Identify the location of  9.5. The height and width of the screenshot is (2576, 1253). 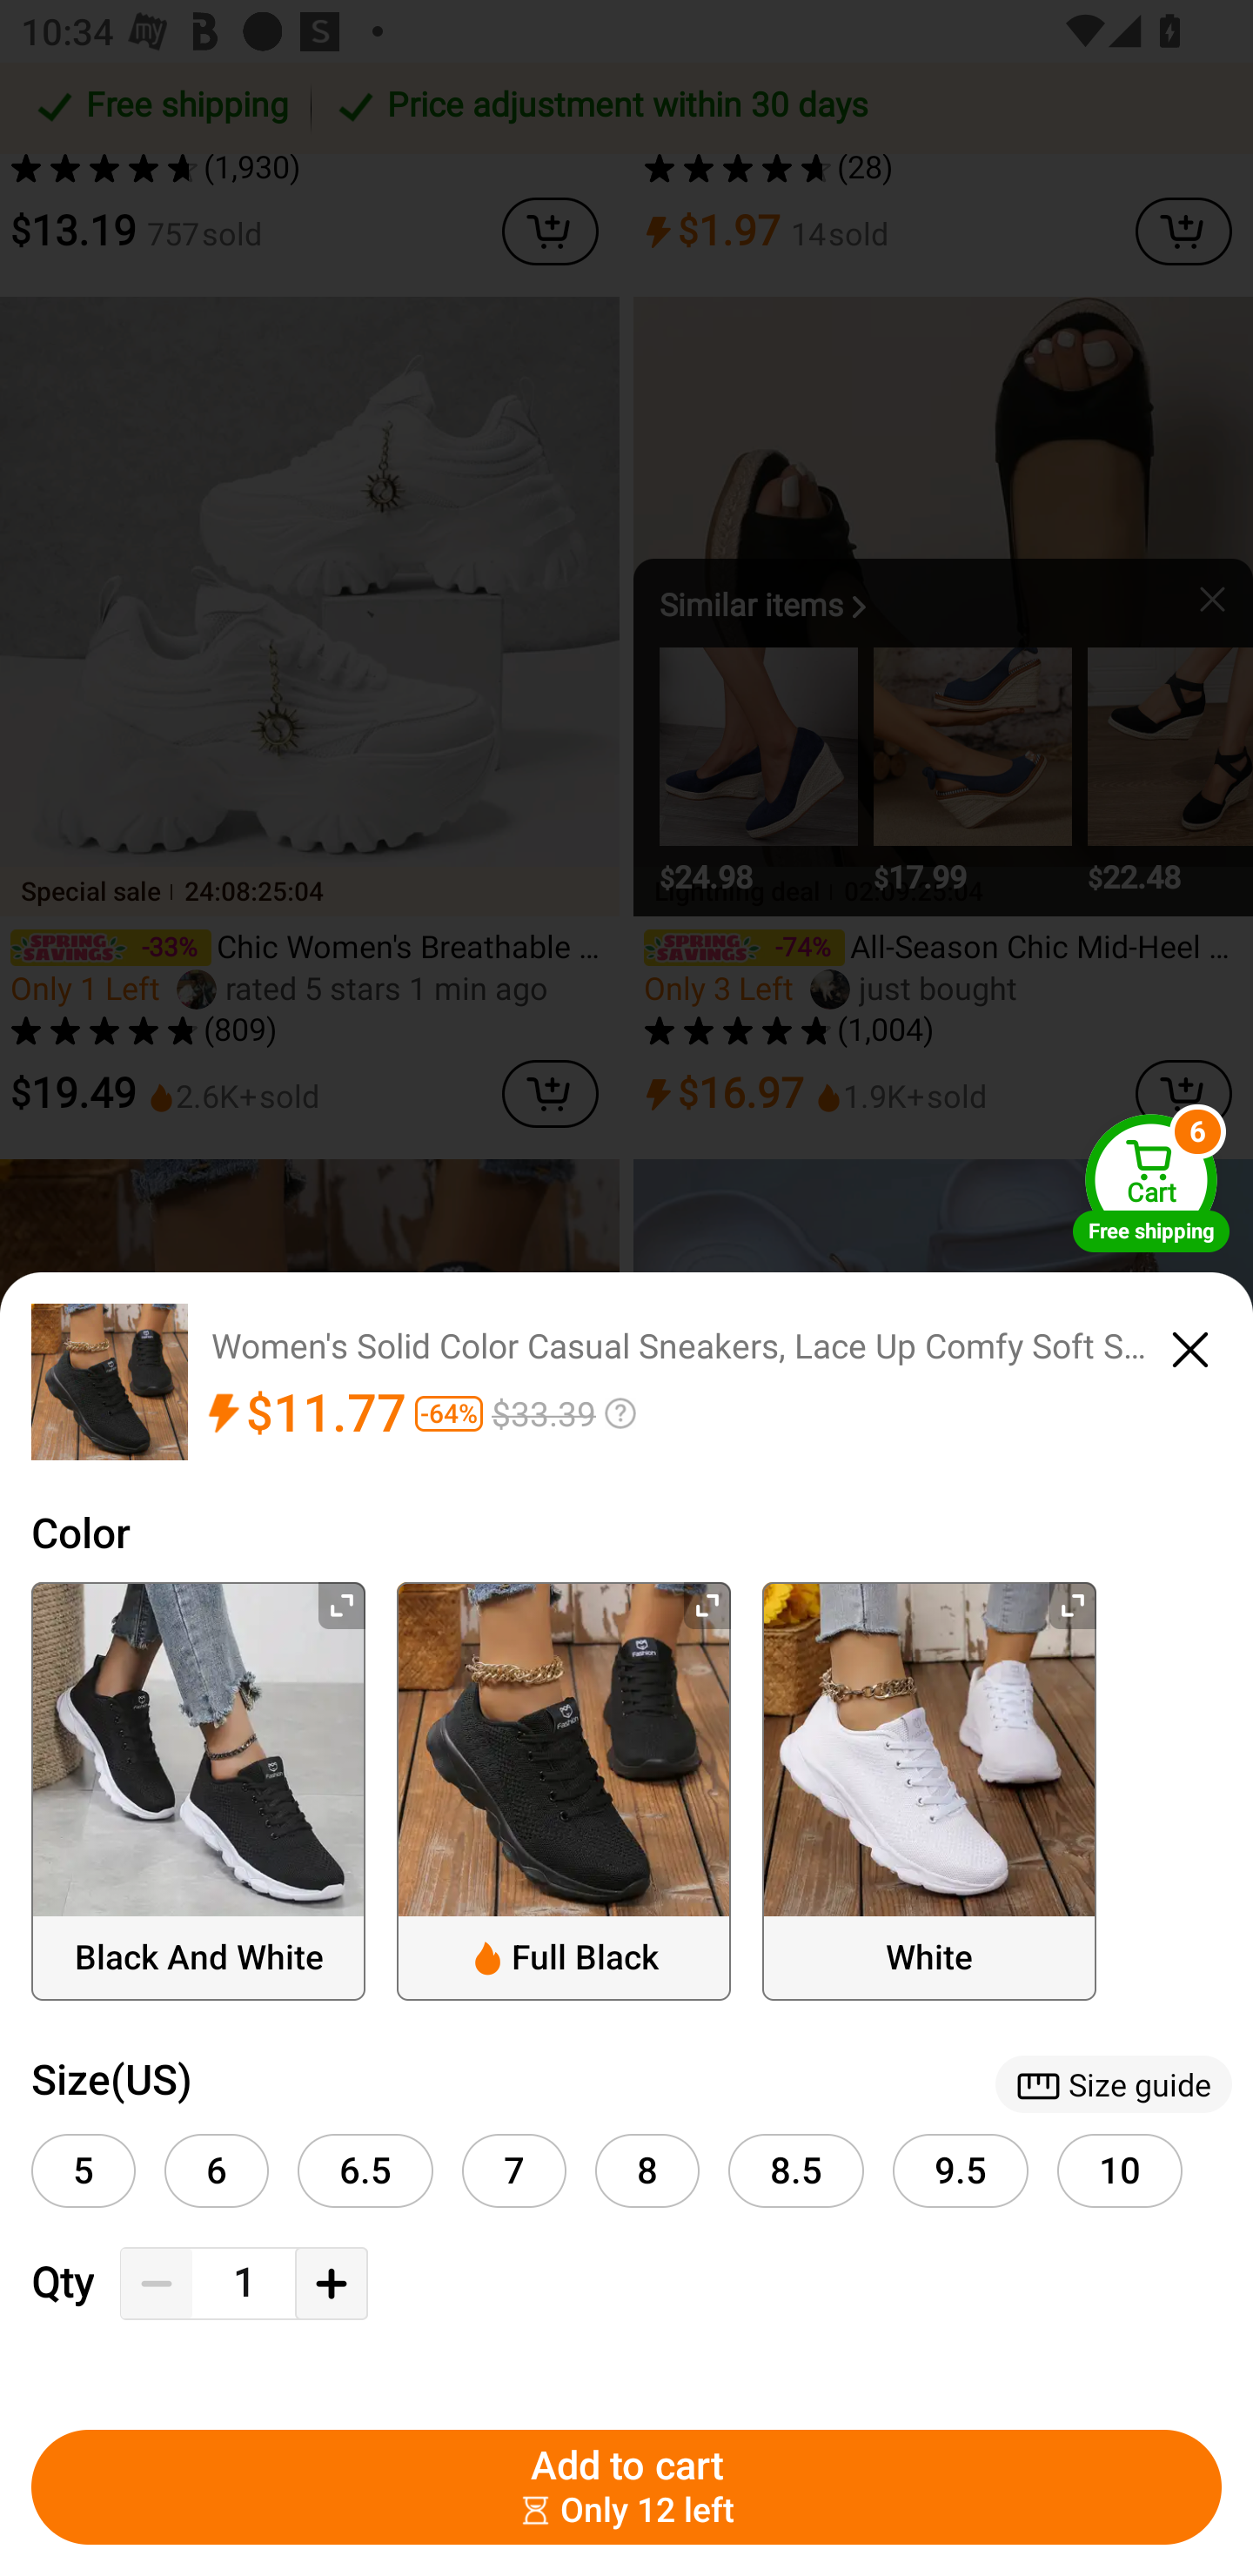
(961, 2170).